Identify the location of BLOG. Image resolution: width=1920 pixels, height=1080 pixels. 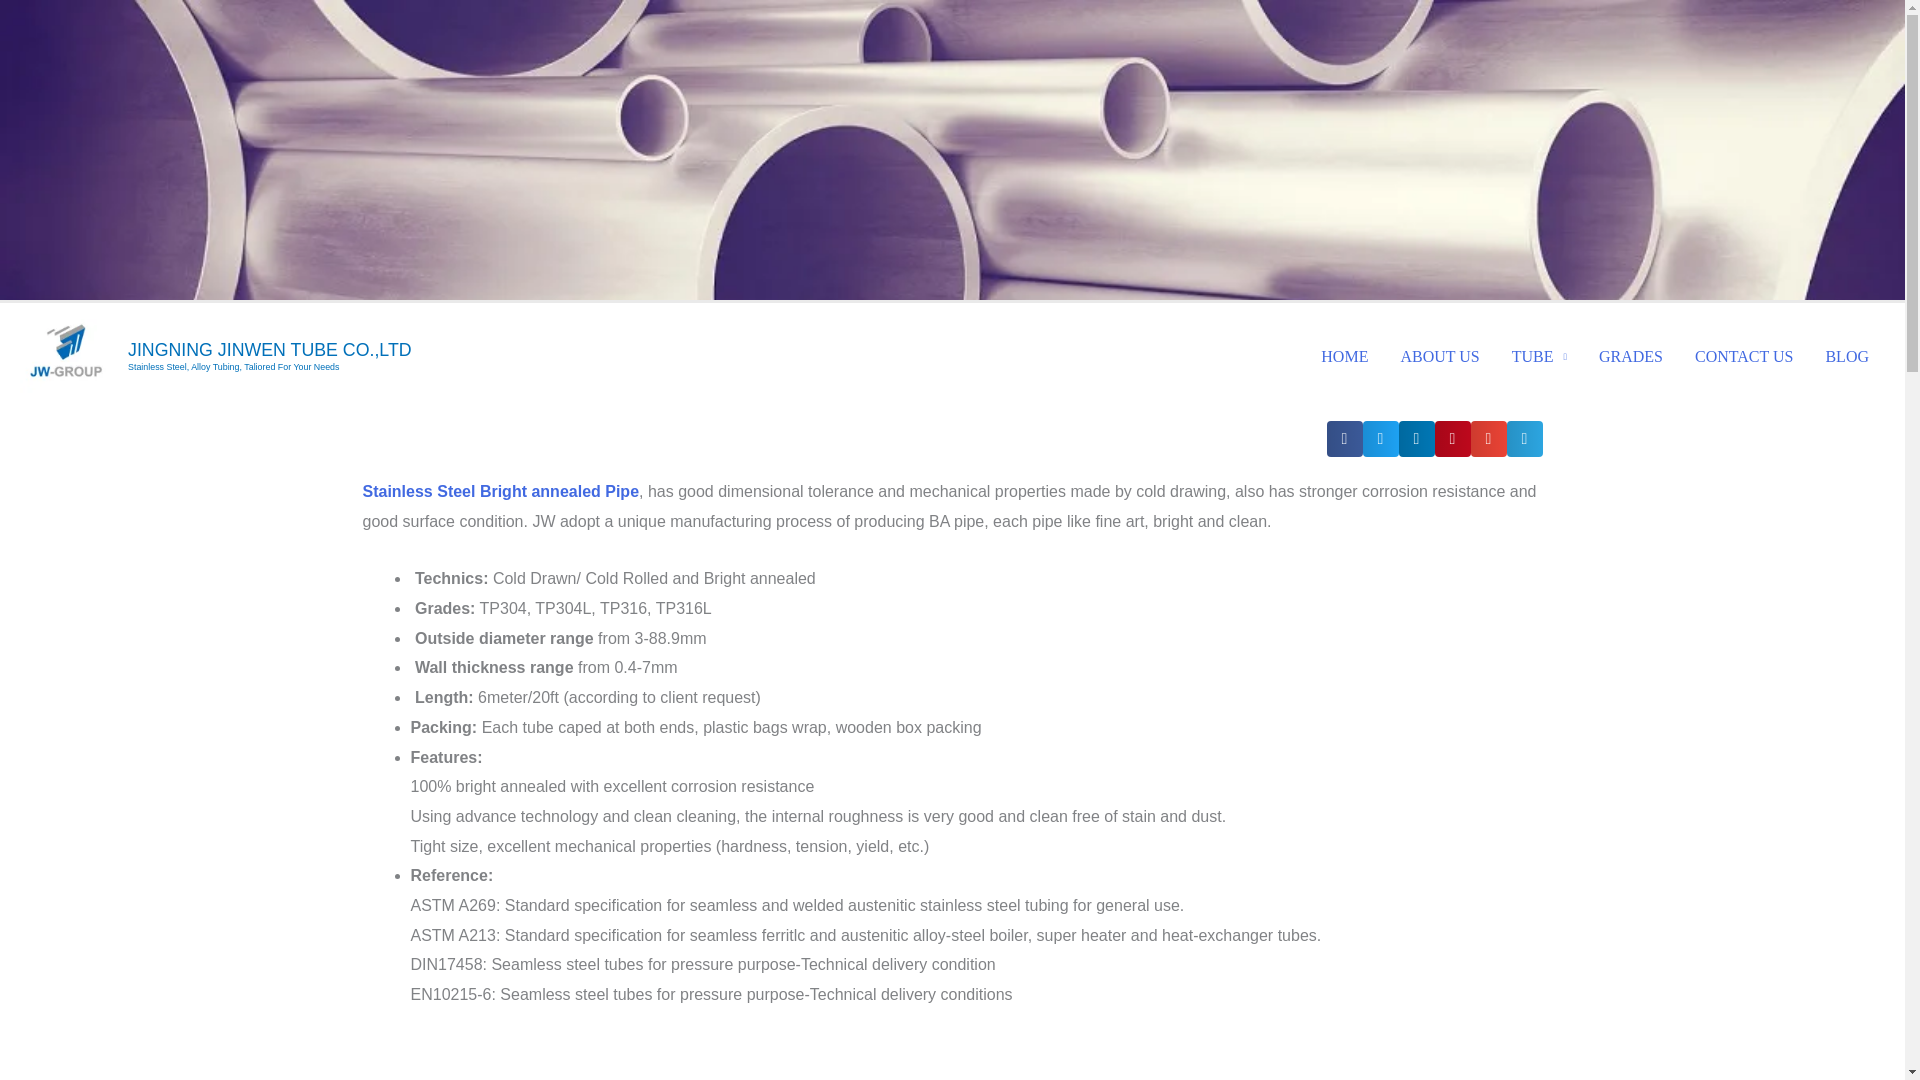
(1846, 356).